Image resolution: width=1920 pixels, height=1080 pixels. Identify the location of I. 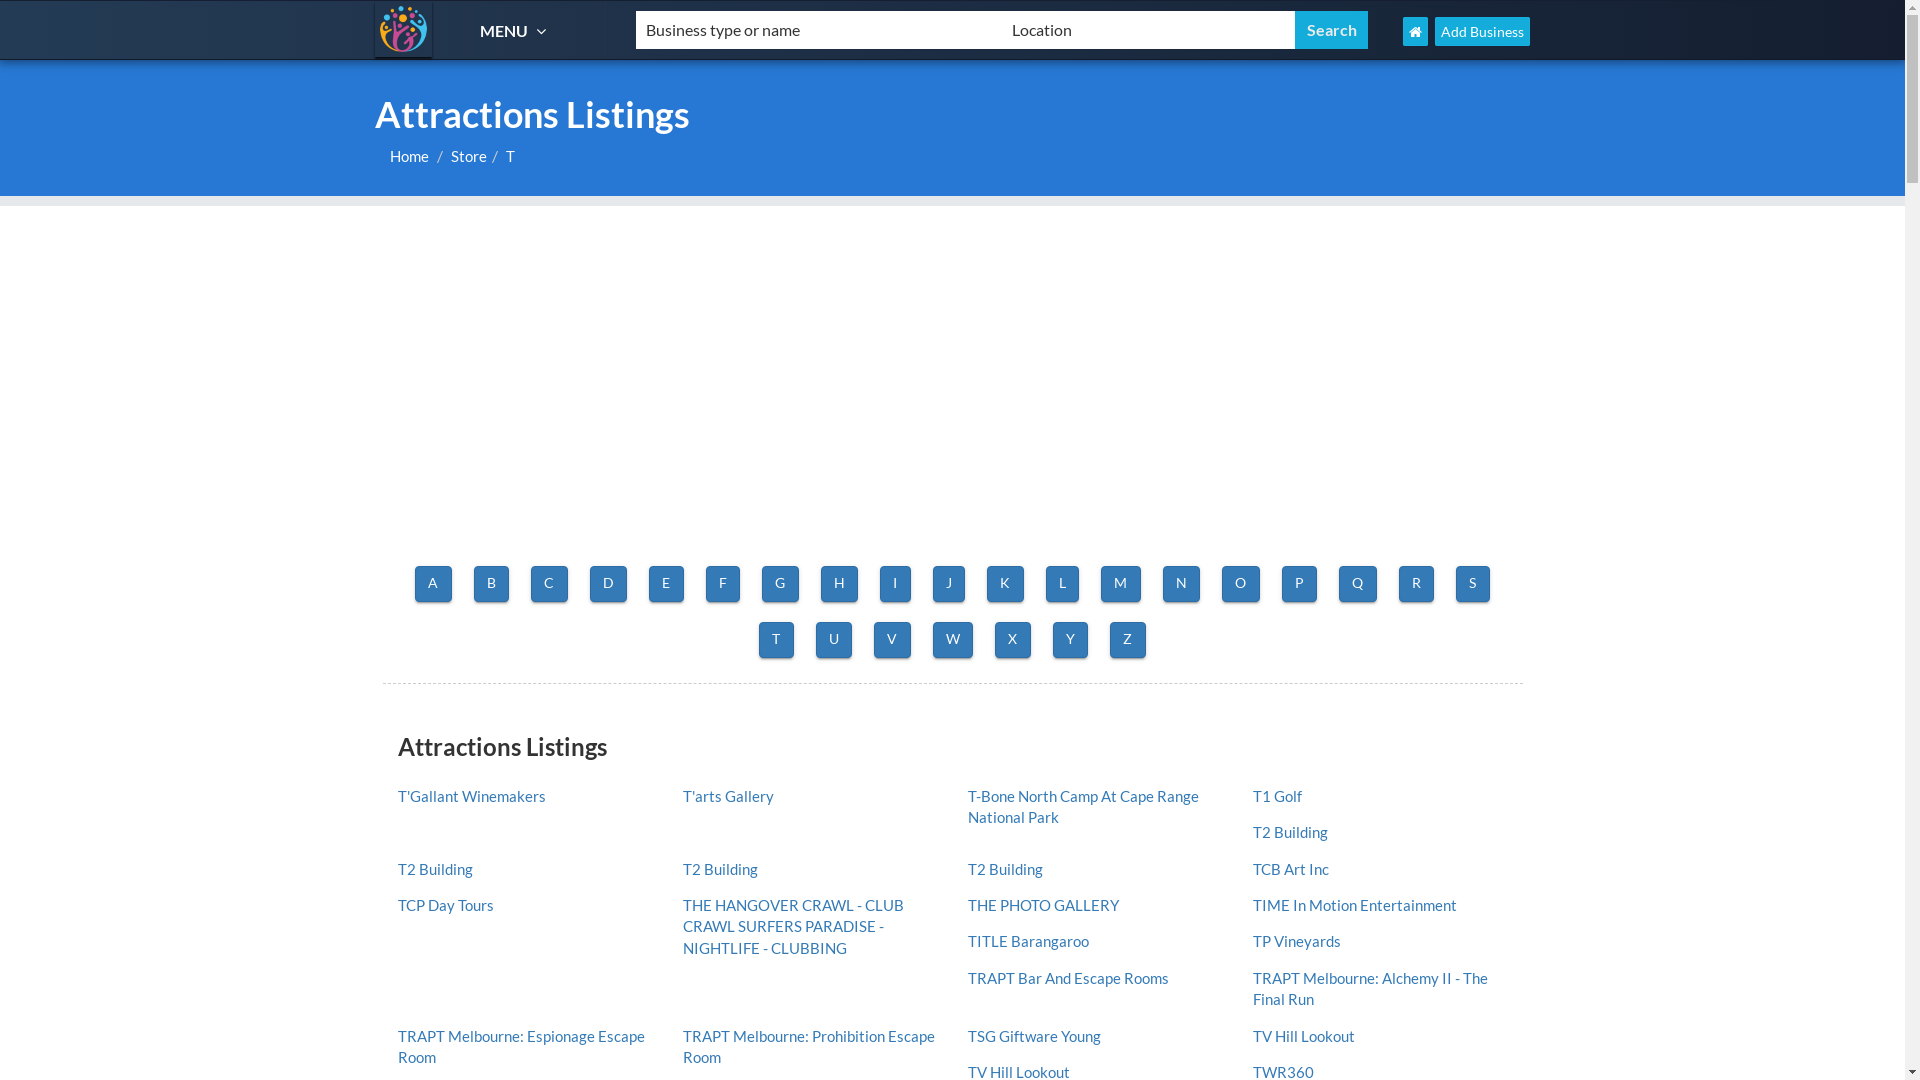
(896, 584).